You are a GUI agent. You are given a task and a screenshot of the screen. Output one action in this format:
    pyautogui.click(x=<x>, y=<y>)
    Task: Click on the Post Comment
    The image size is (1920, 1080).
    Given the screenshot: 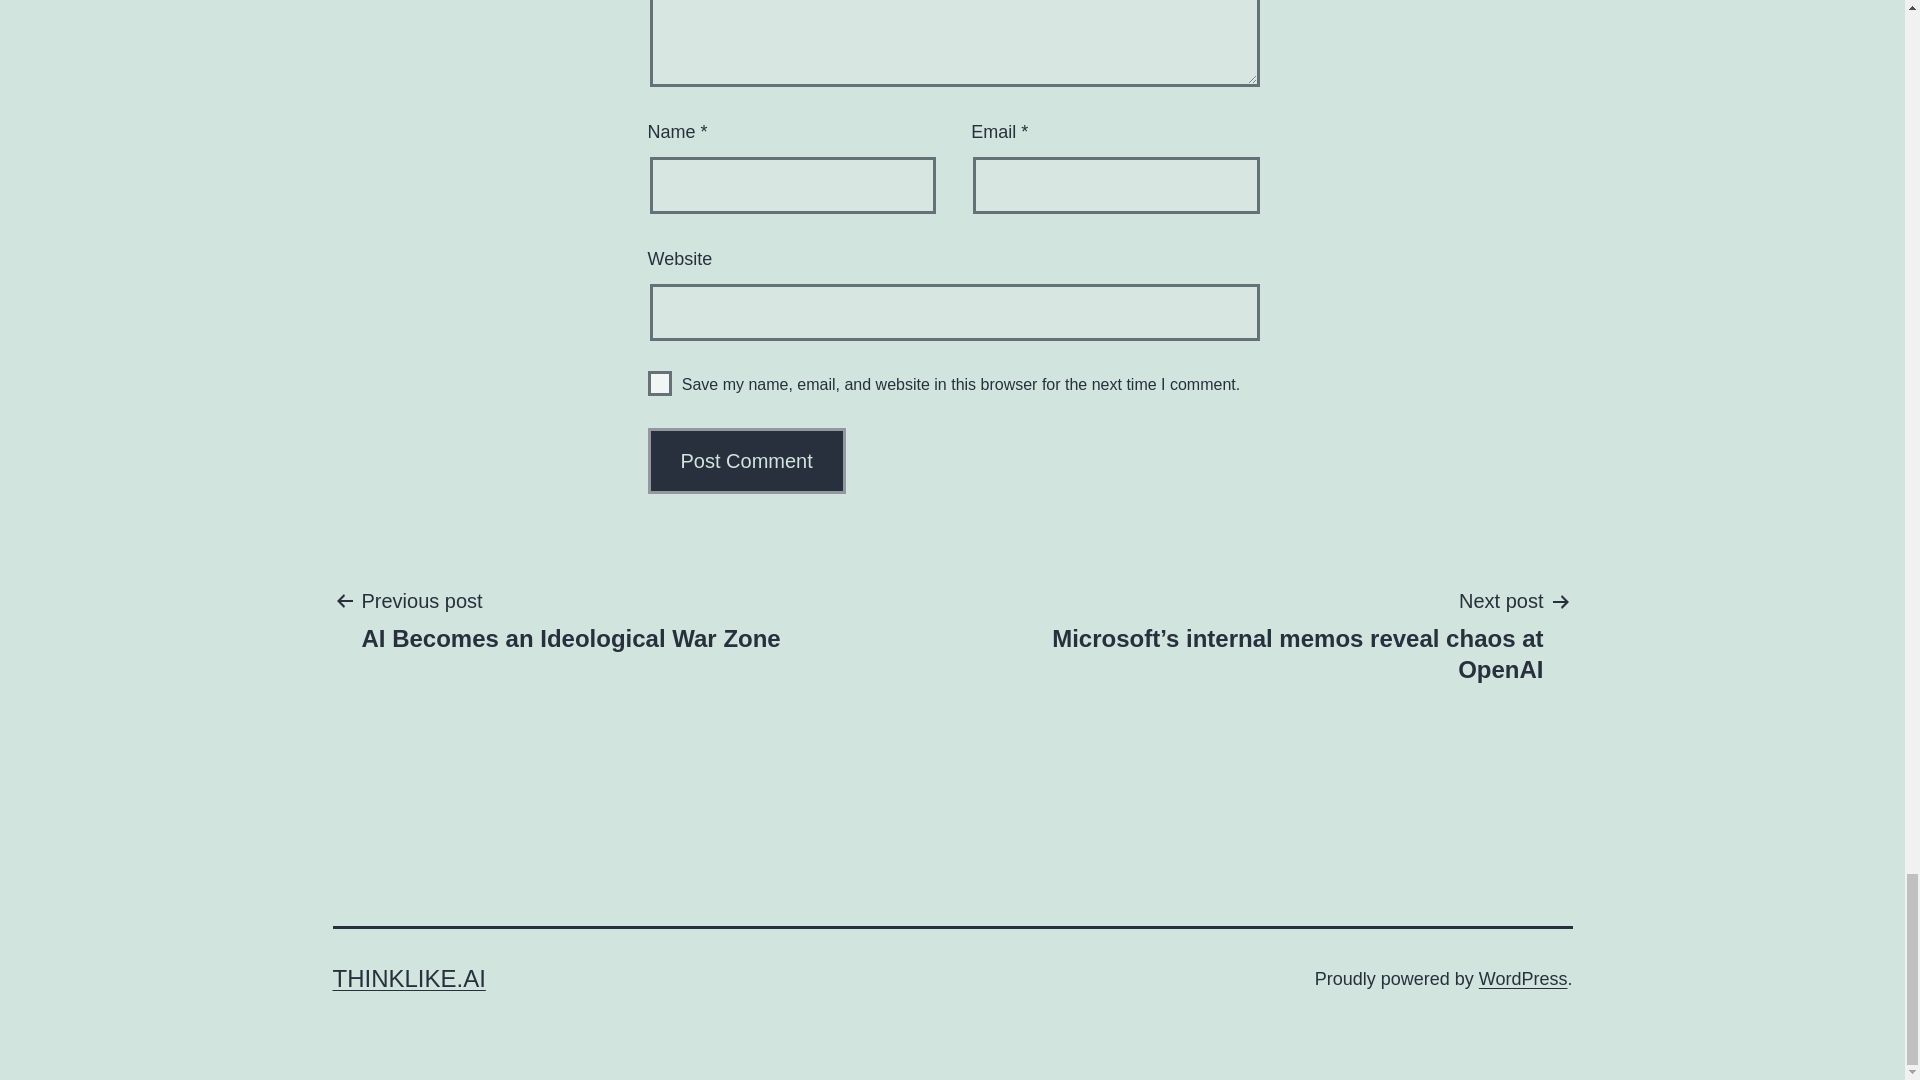 What is the action you would take?
    pyautogui.click(x=747, y=460)
    